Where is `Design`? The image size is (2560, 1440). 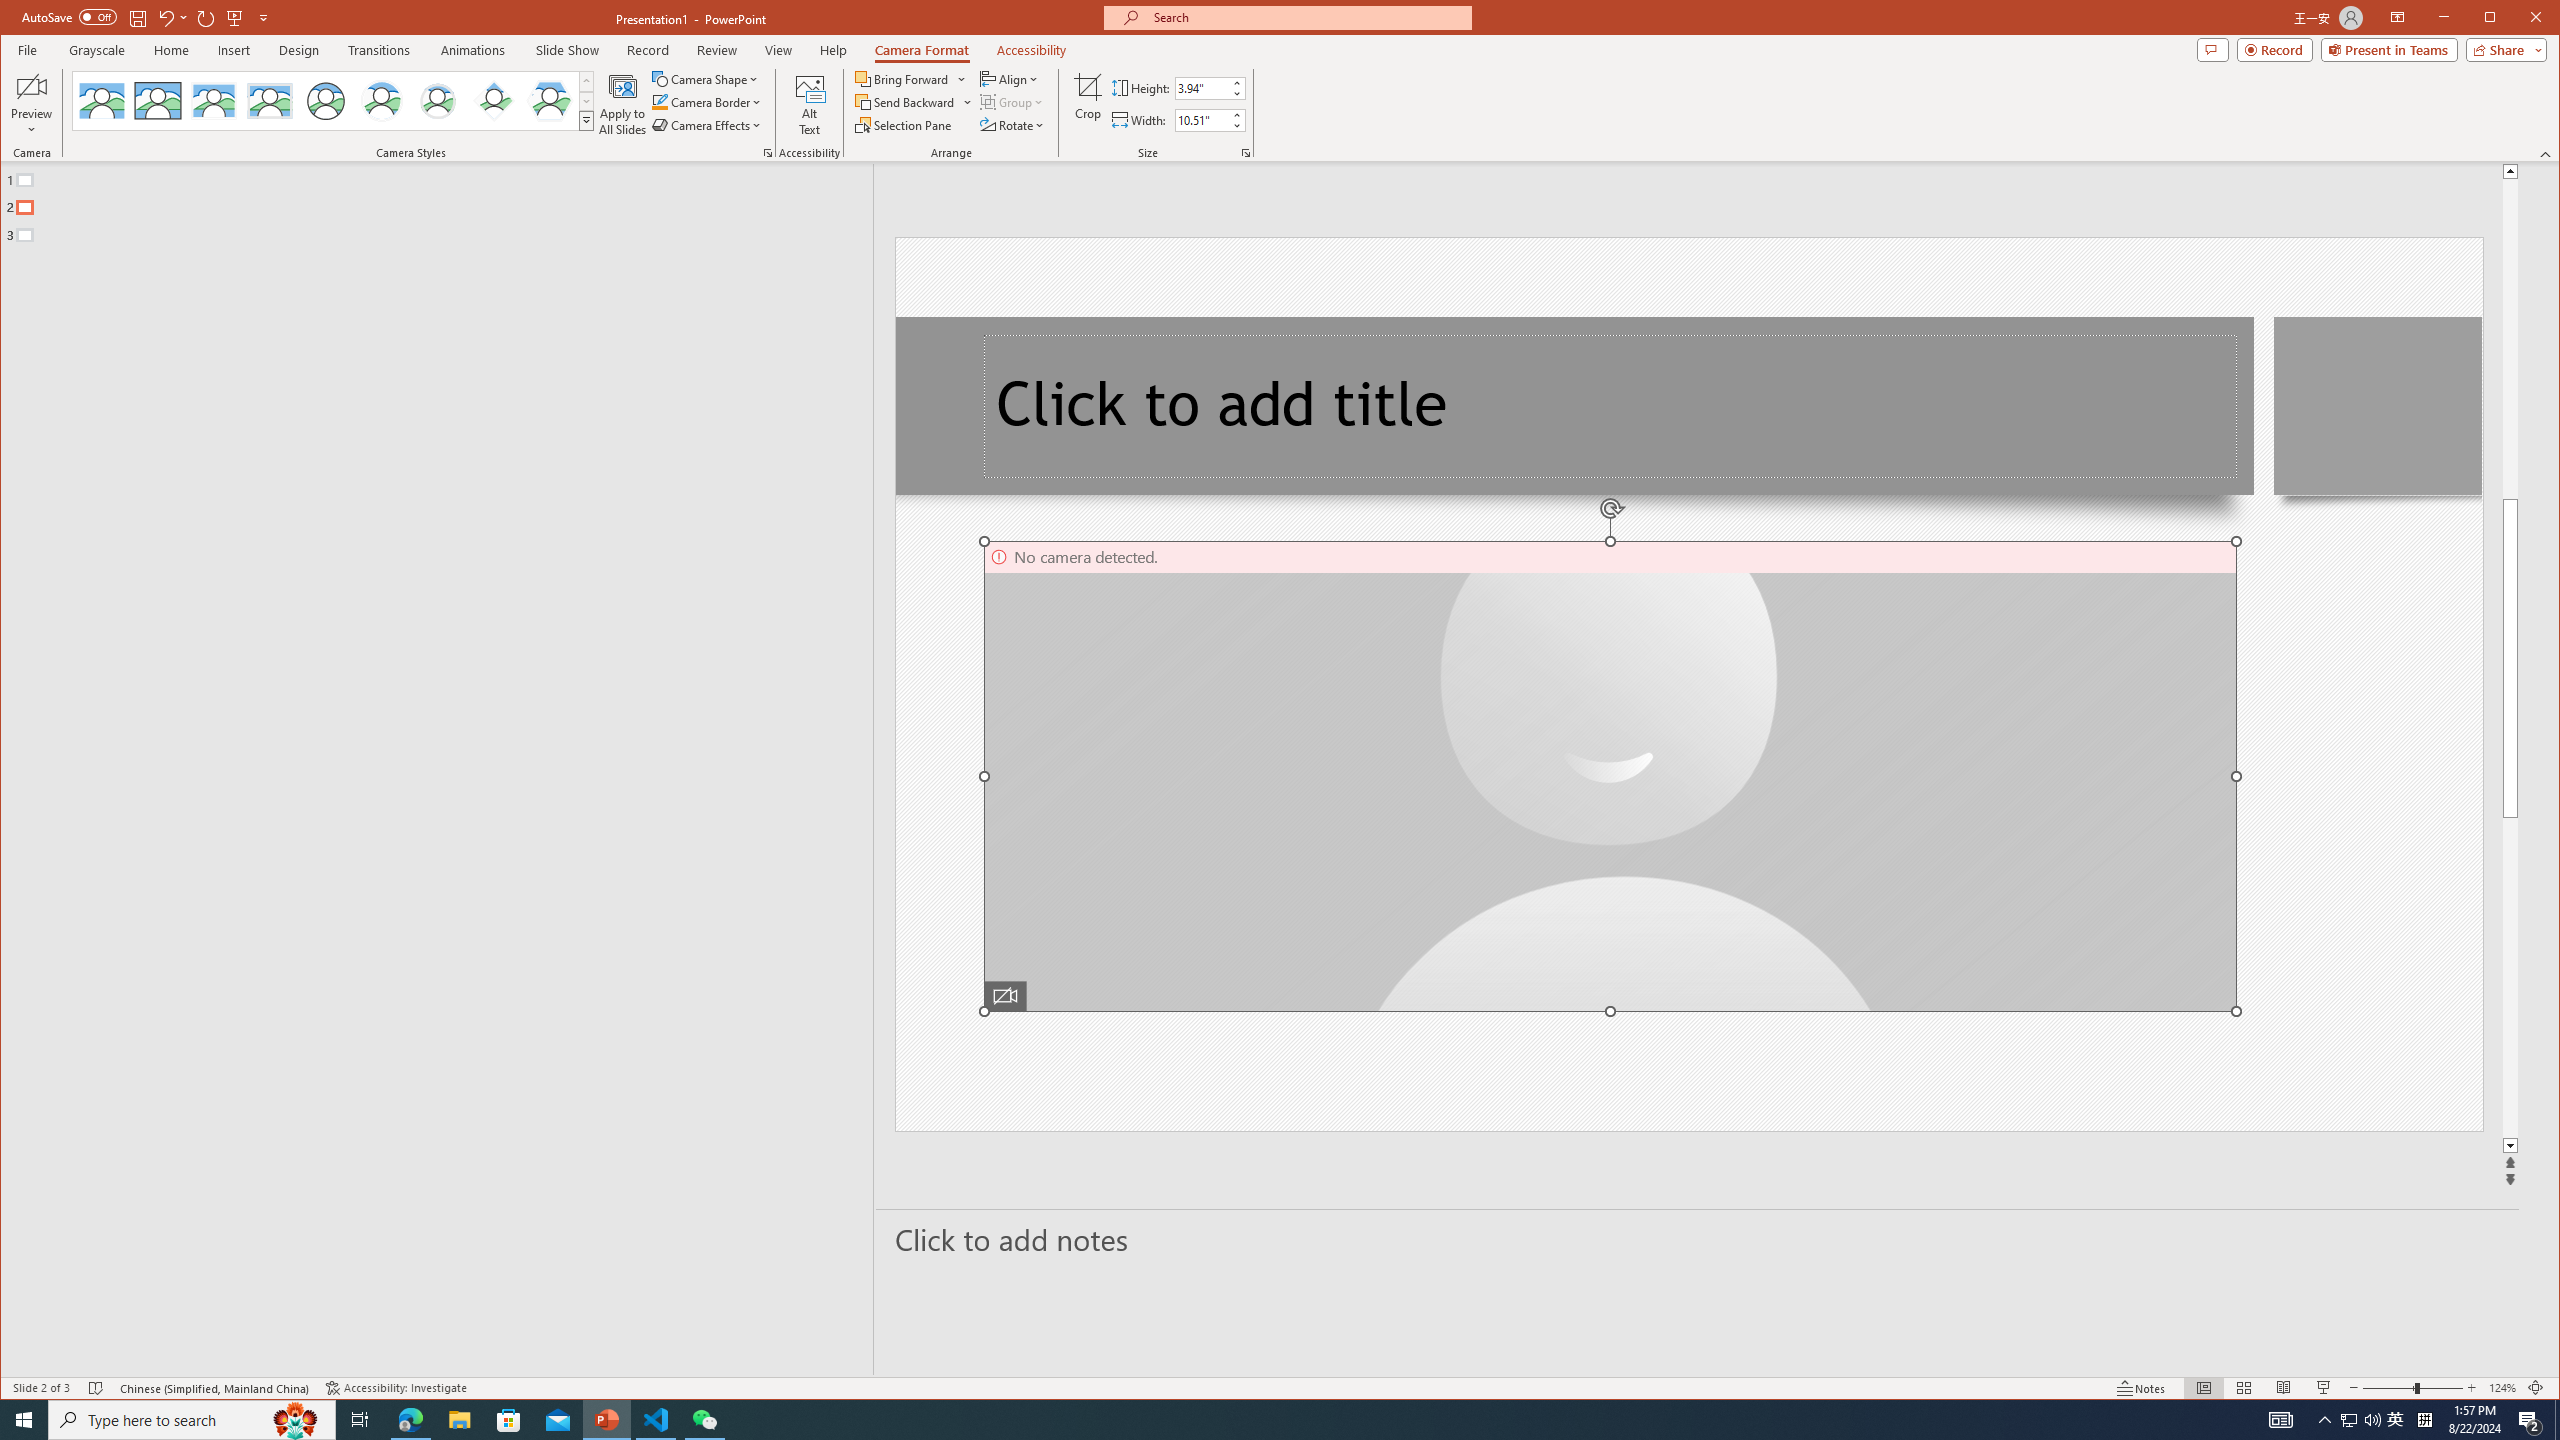 Design is located at coordinates (299, 50).